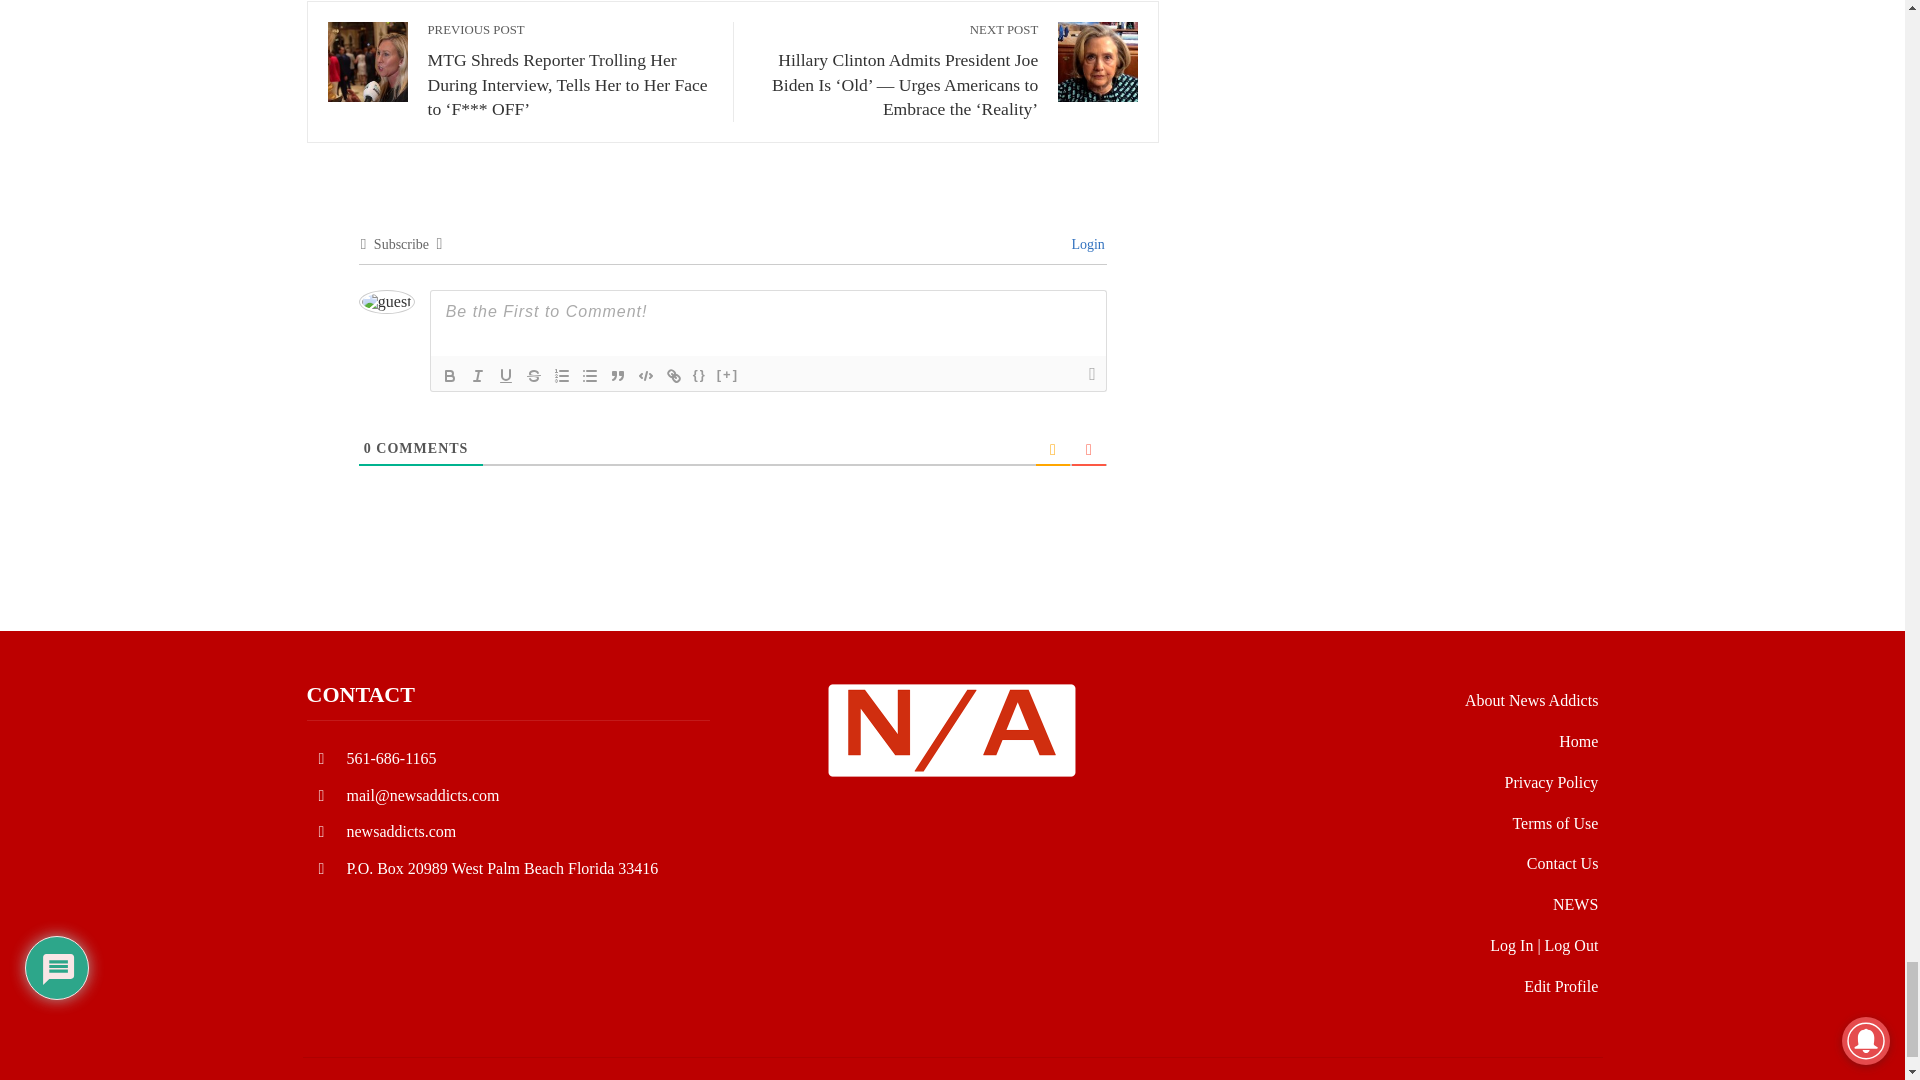 The height and width of the screenshot is (1080, 1920). I want to click on Ordered List, so click(562, 375).